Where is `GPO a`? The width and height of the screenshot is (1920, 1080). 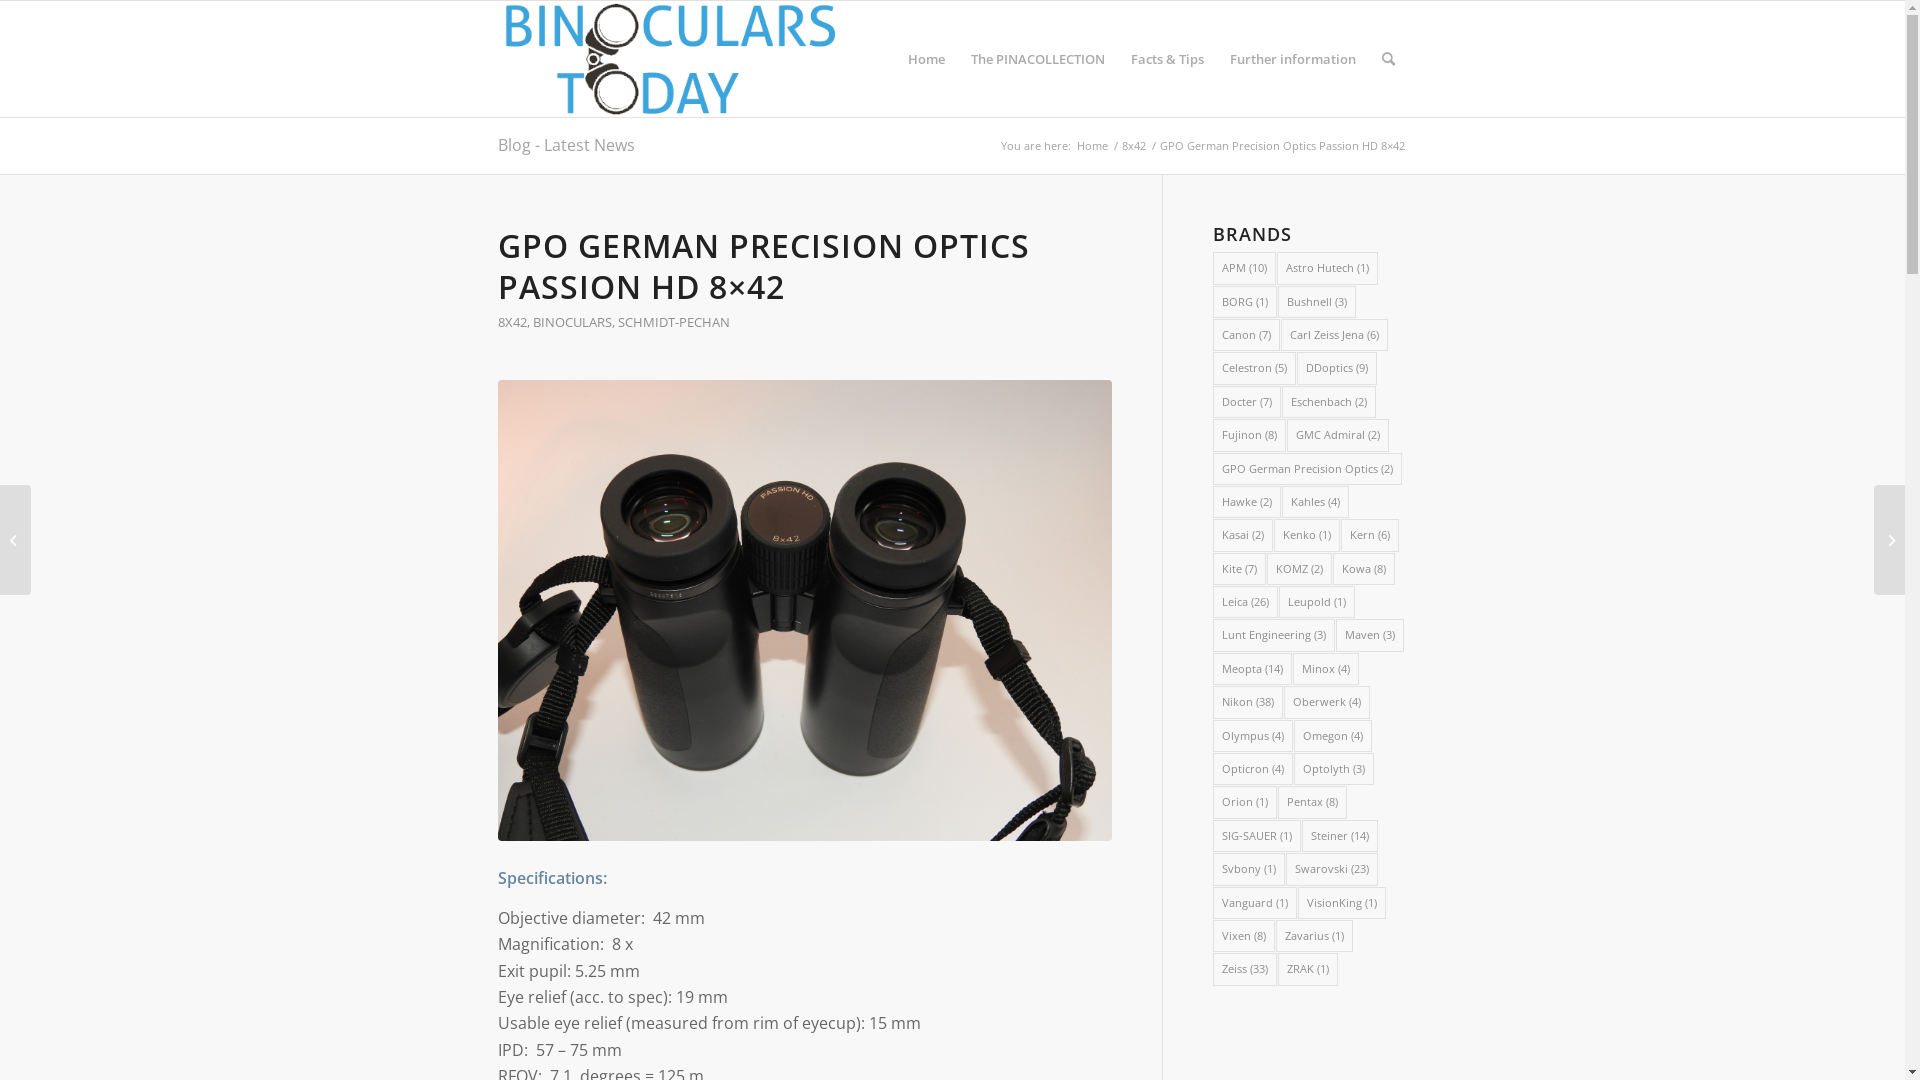 GPO a is located at coordinates (805, 610).